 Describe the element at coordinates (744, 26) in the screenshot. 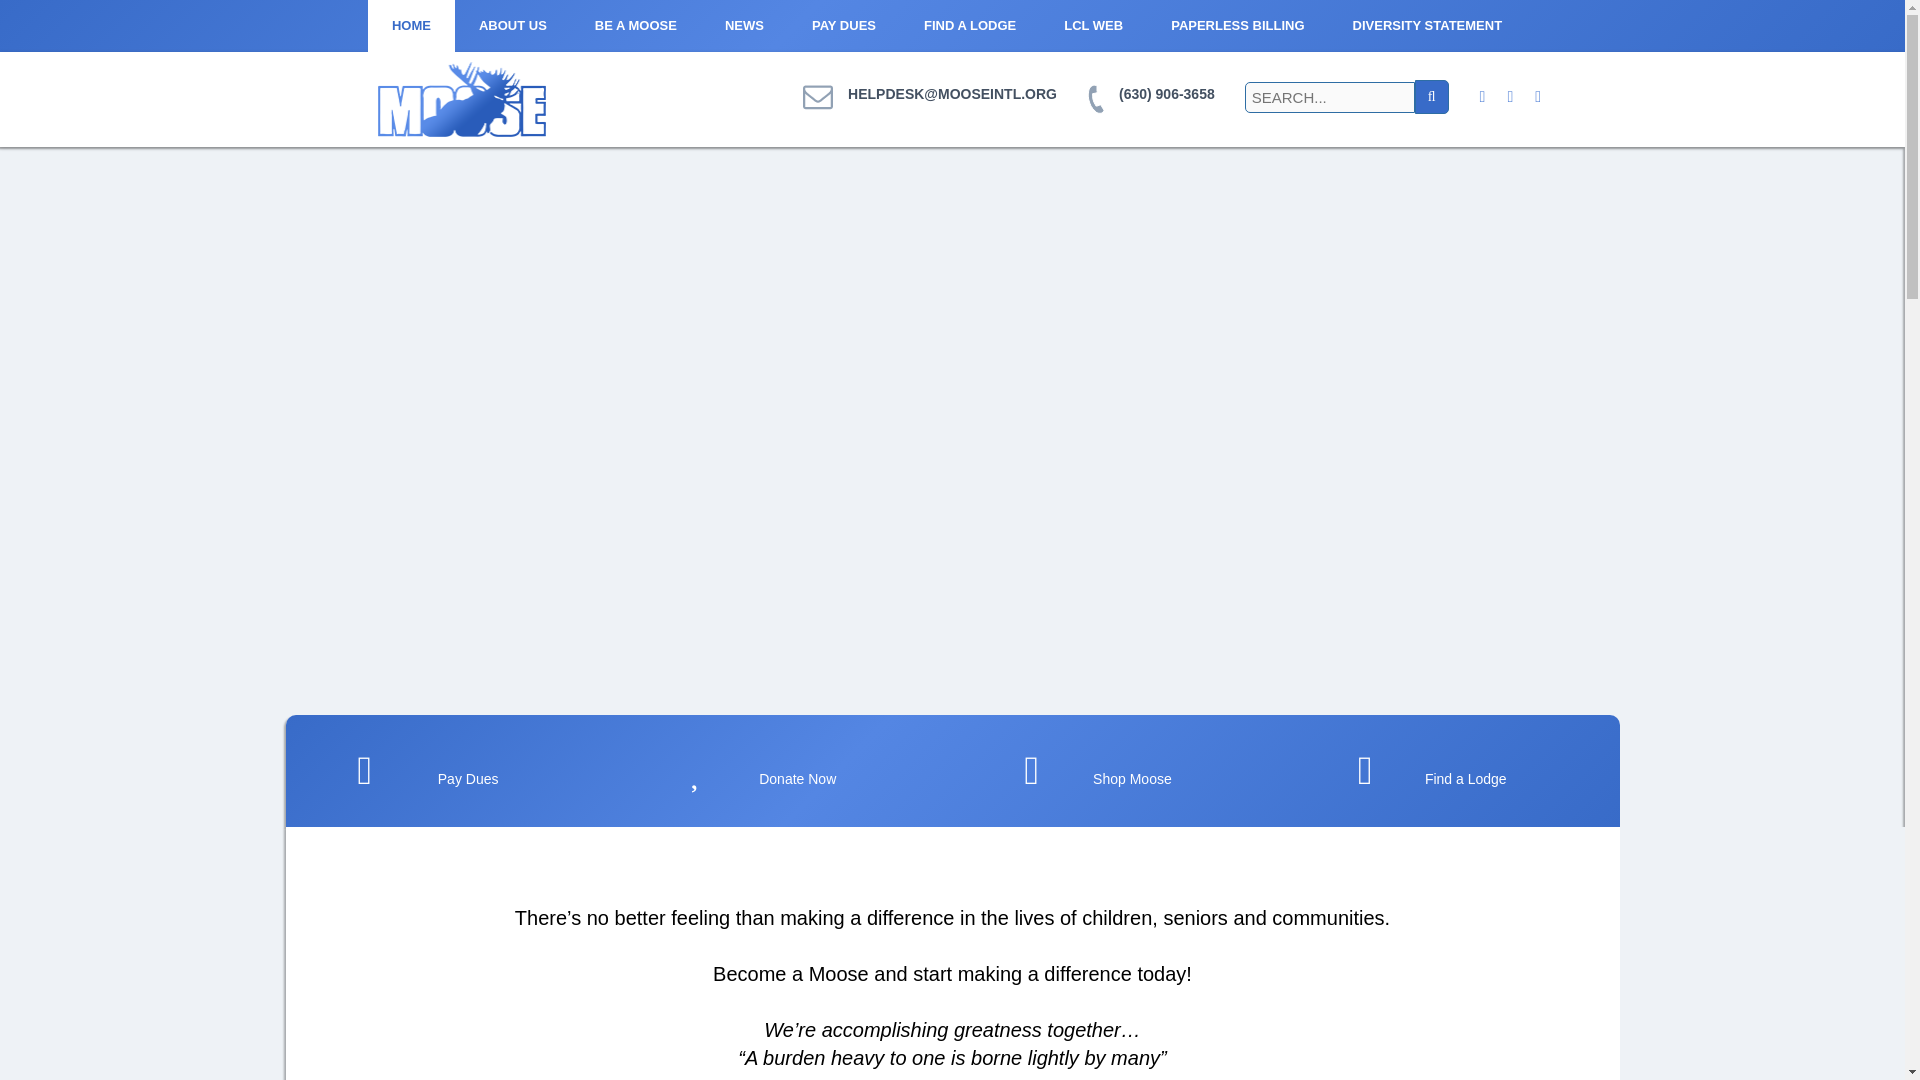

I see `NEWS` at that location.